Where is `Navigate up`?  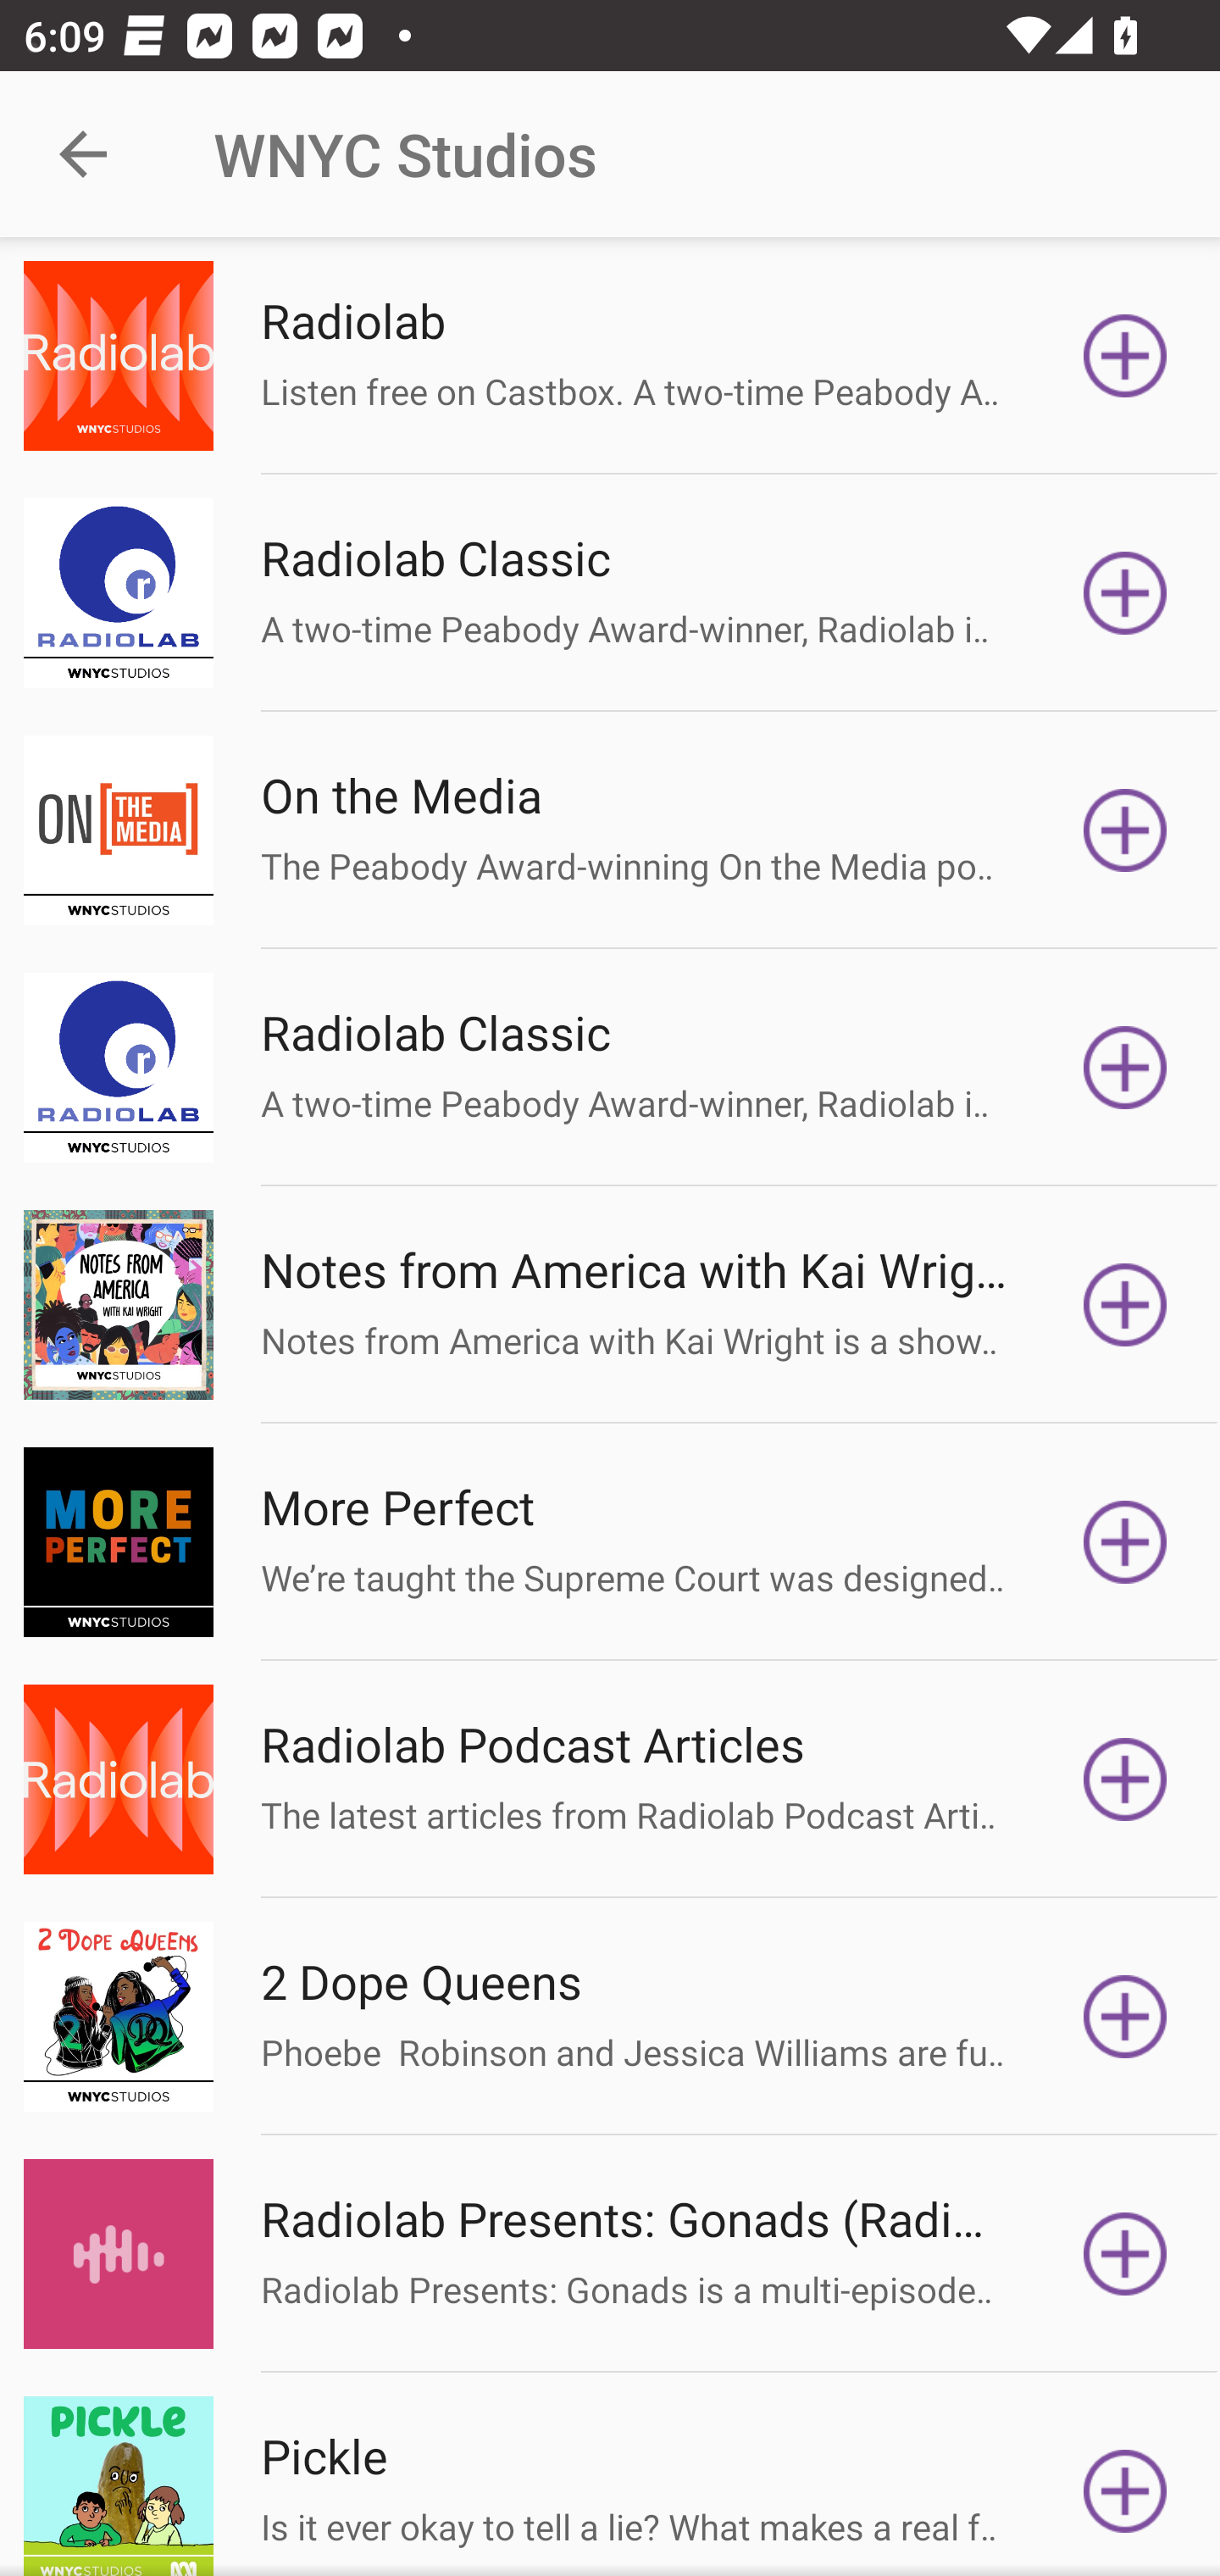 Navigate up is located at coordinates (83, 154).